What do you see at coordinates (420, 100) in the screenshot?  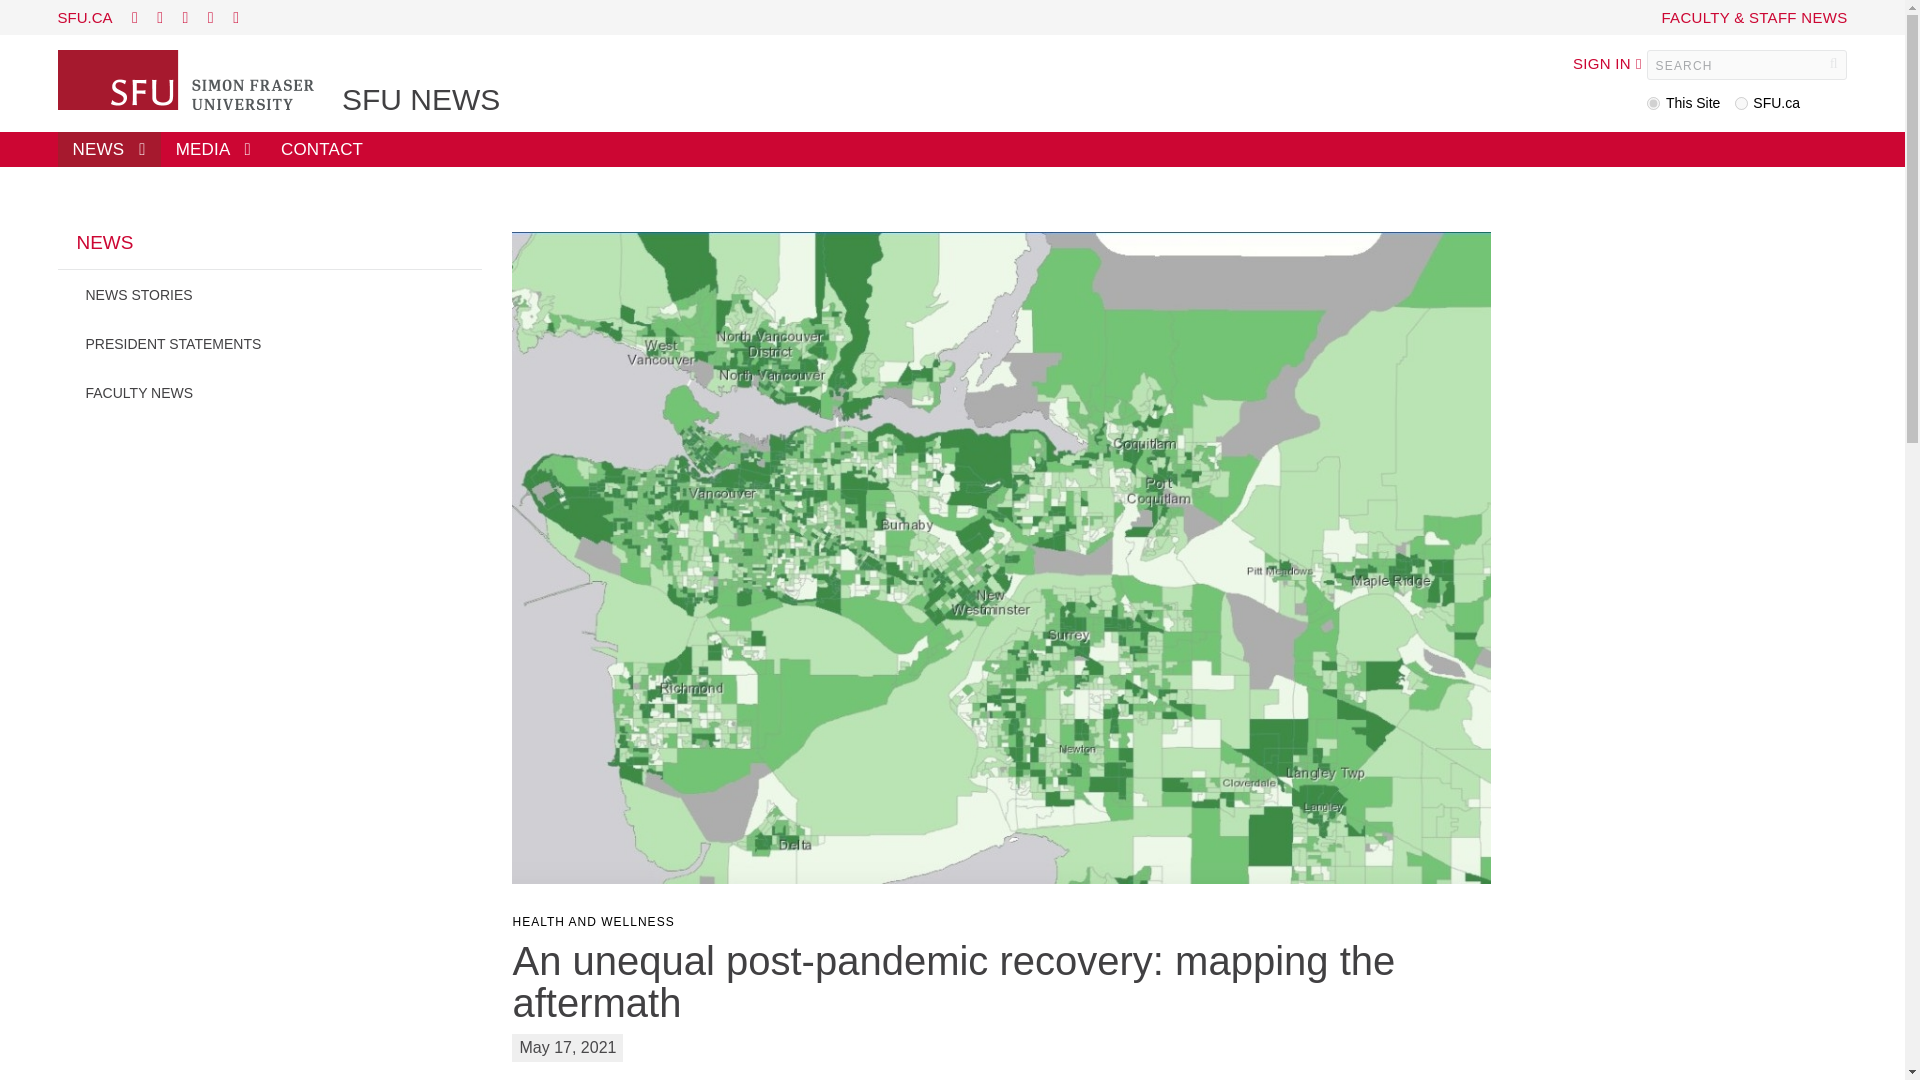 I see `SFU NEWS` at bounding box center [420, 100].